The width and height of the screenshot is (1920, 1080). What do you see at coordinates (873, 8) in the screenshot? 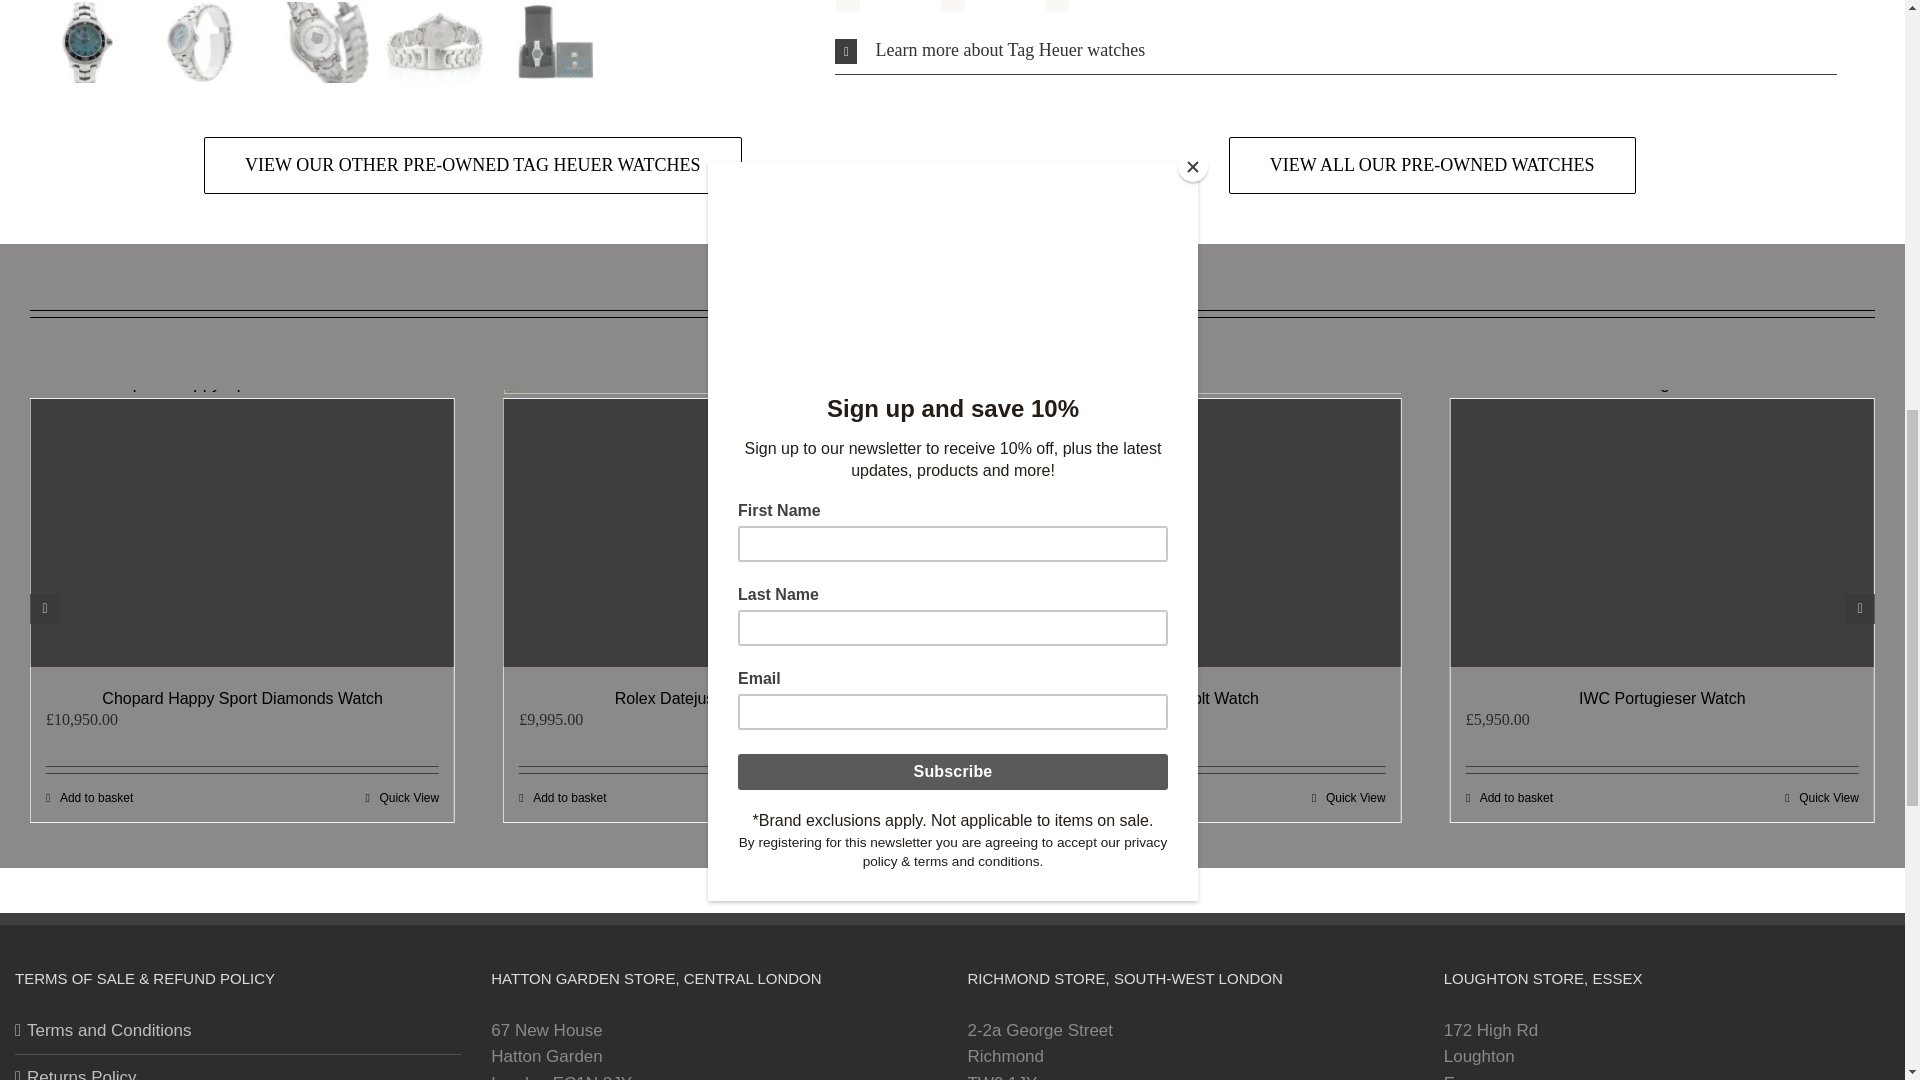
I see `Share` at bounding box center [873, 8].